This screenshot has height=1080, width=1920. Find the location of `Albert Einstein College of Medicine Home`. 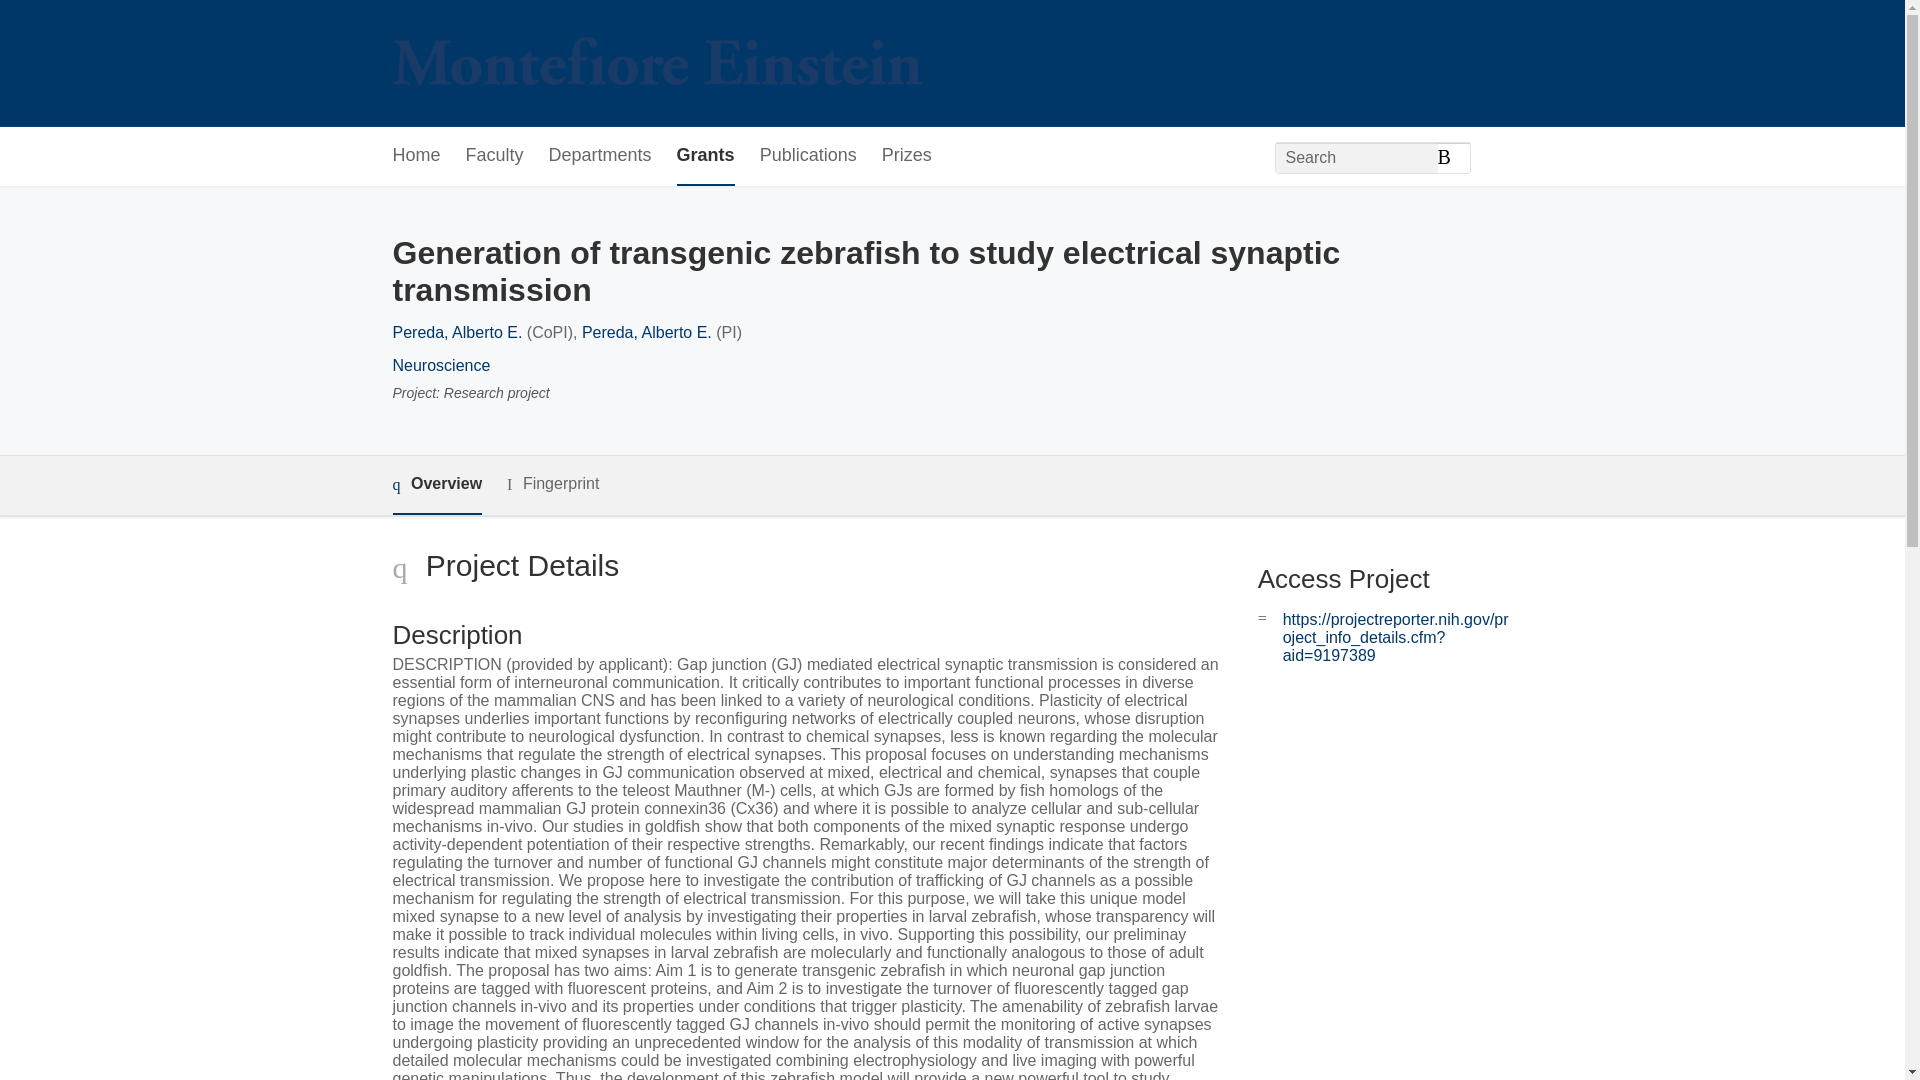

Albert Einstein College of Medicine Home is located at coordinates (656, 64).